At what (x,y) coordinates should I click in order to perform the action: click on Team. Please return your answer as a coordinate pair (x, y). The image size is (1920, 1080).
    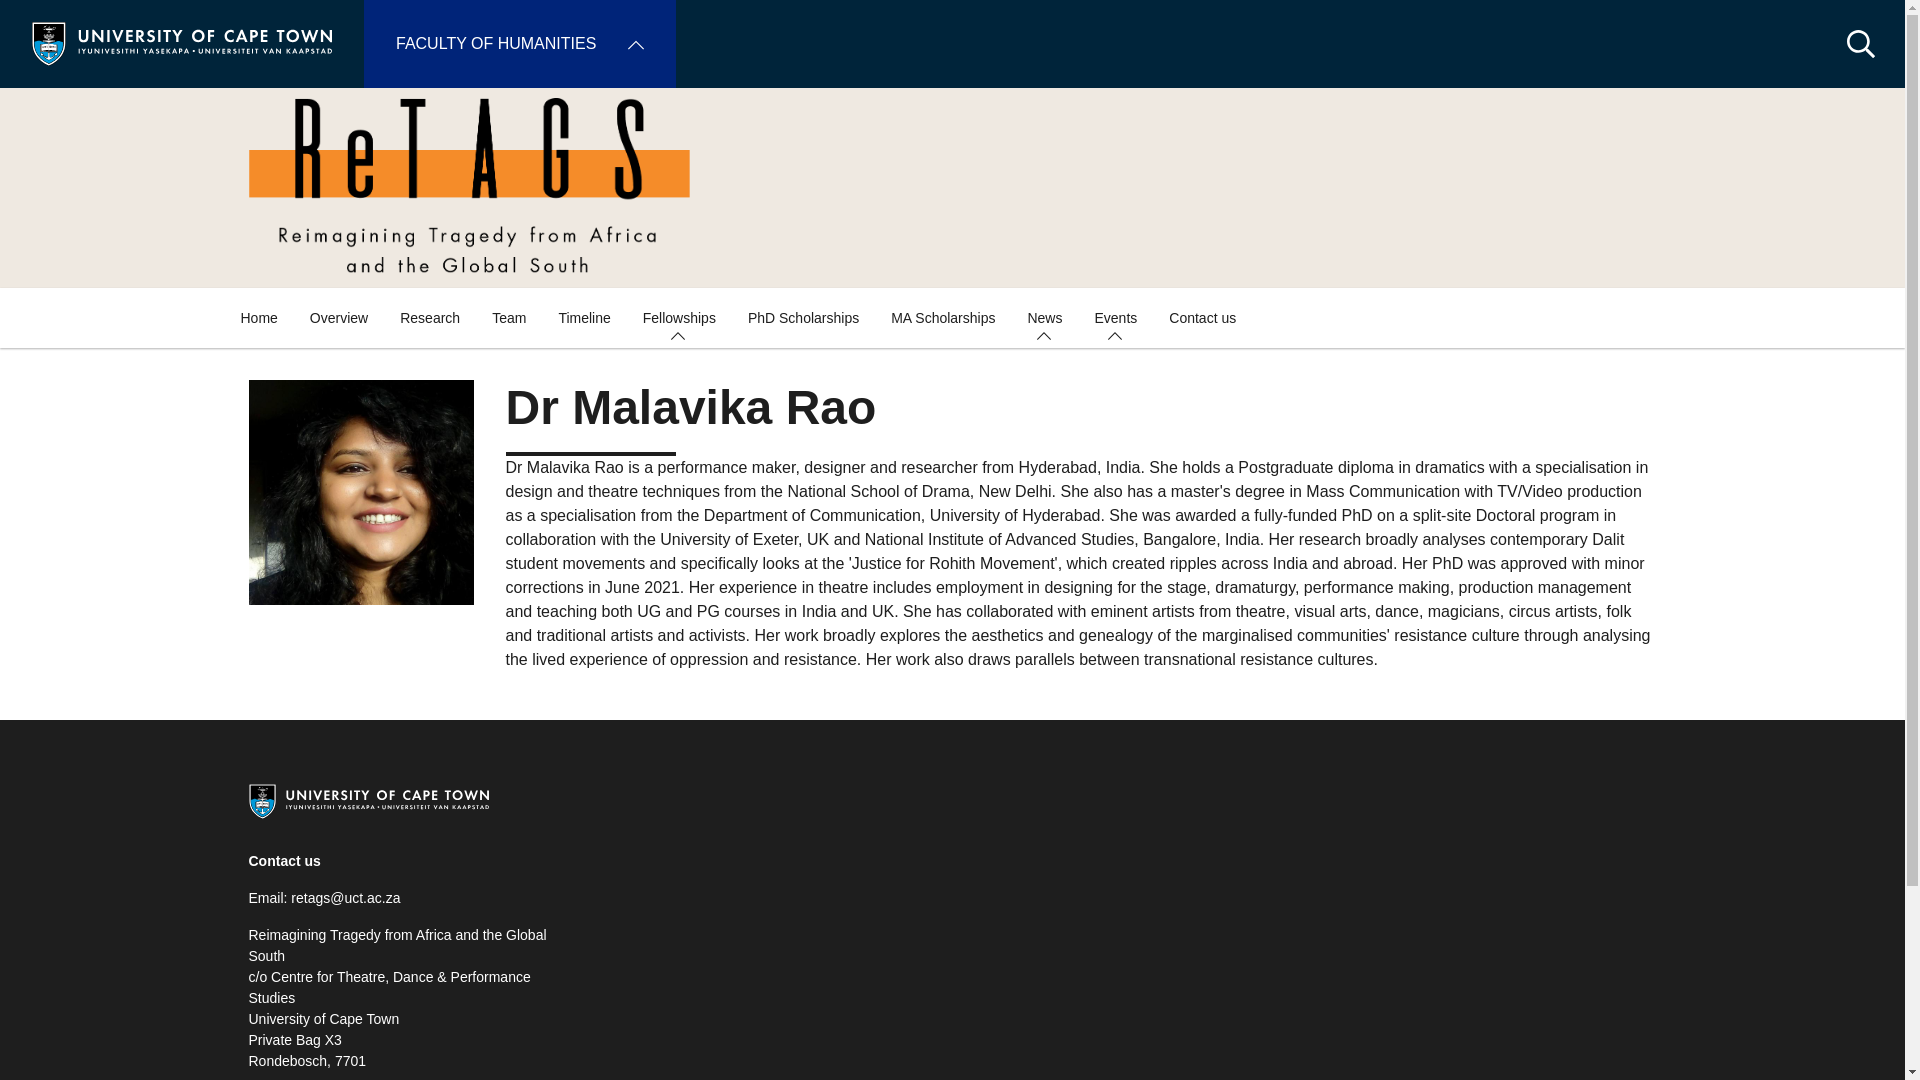
    Looking at the image, I should click on (508, 318).